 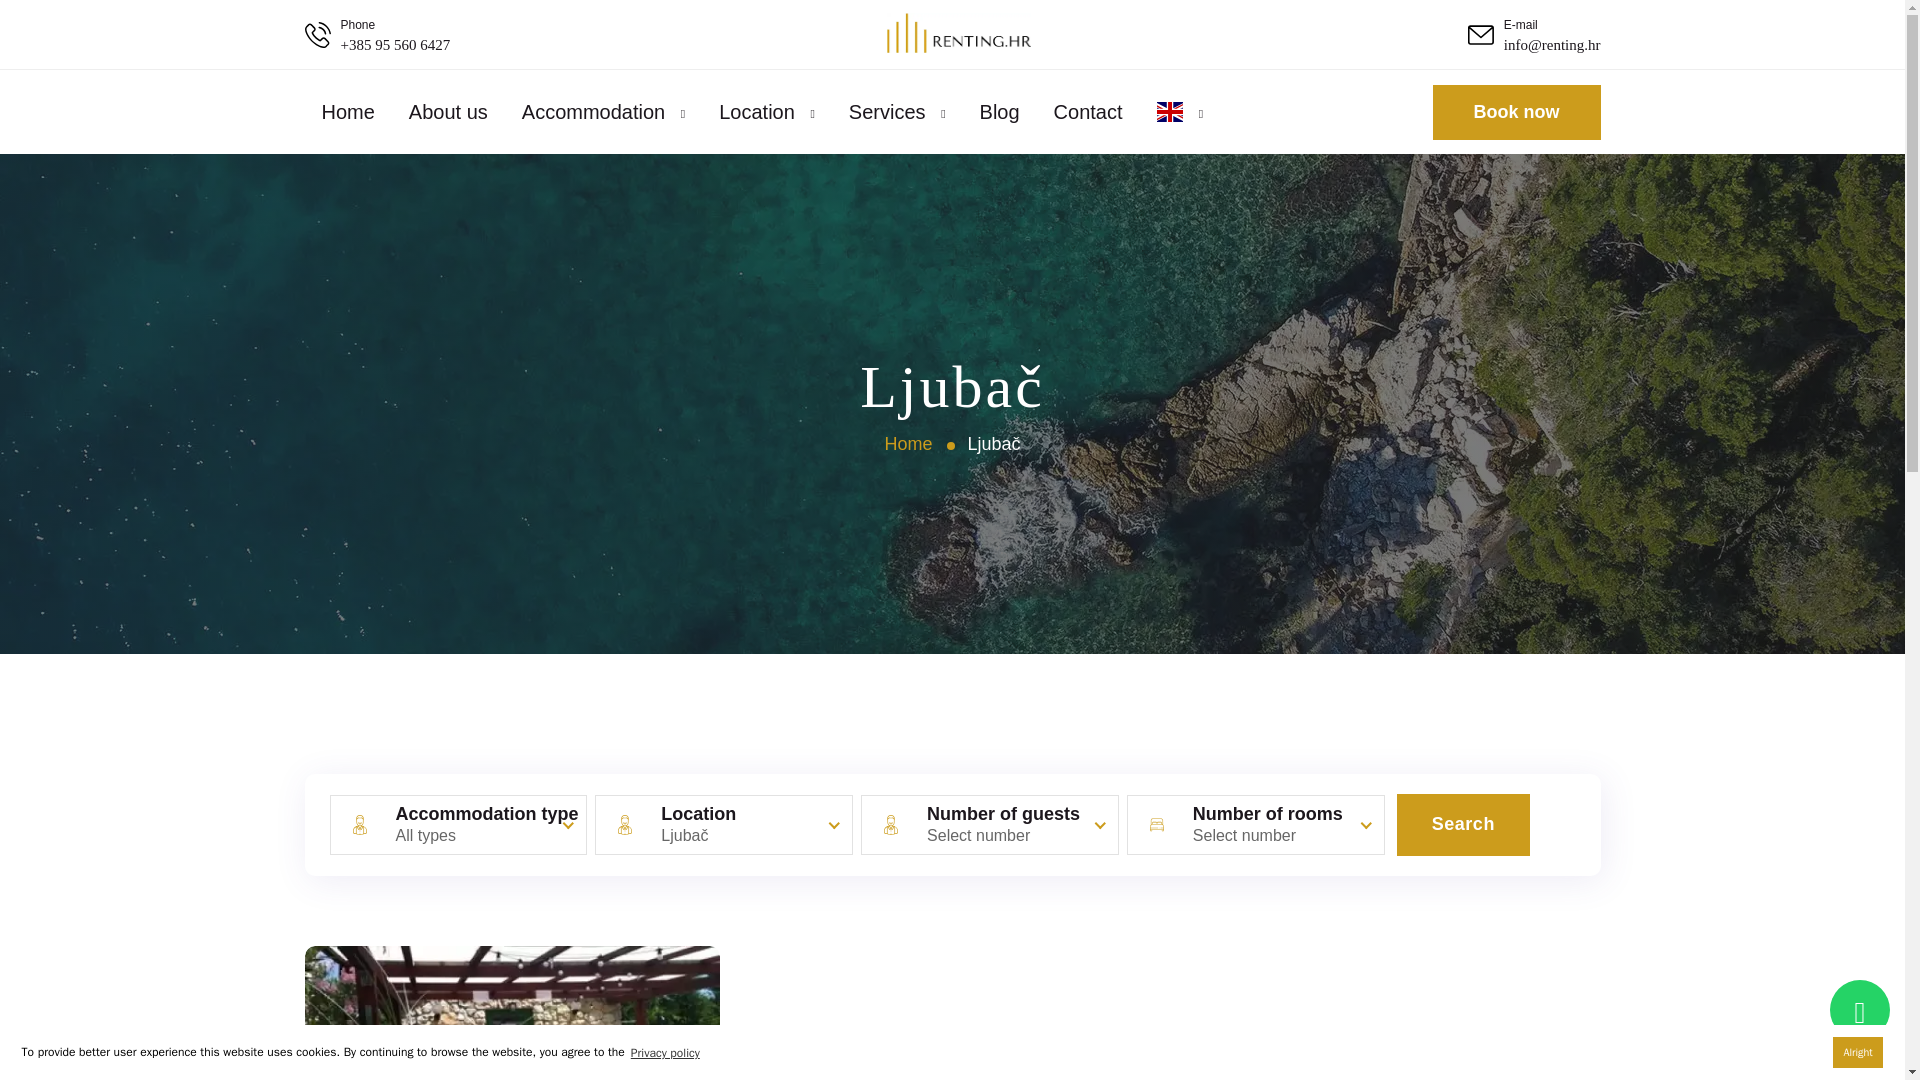 What do you see at coordinates (886, 112) in the screenshot?
I see `Services` at bounding box center [886, 112].